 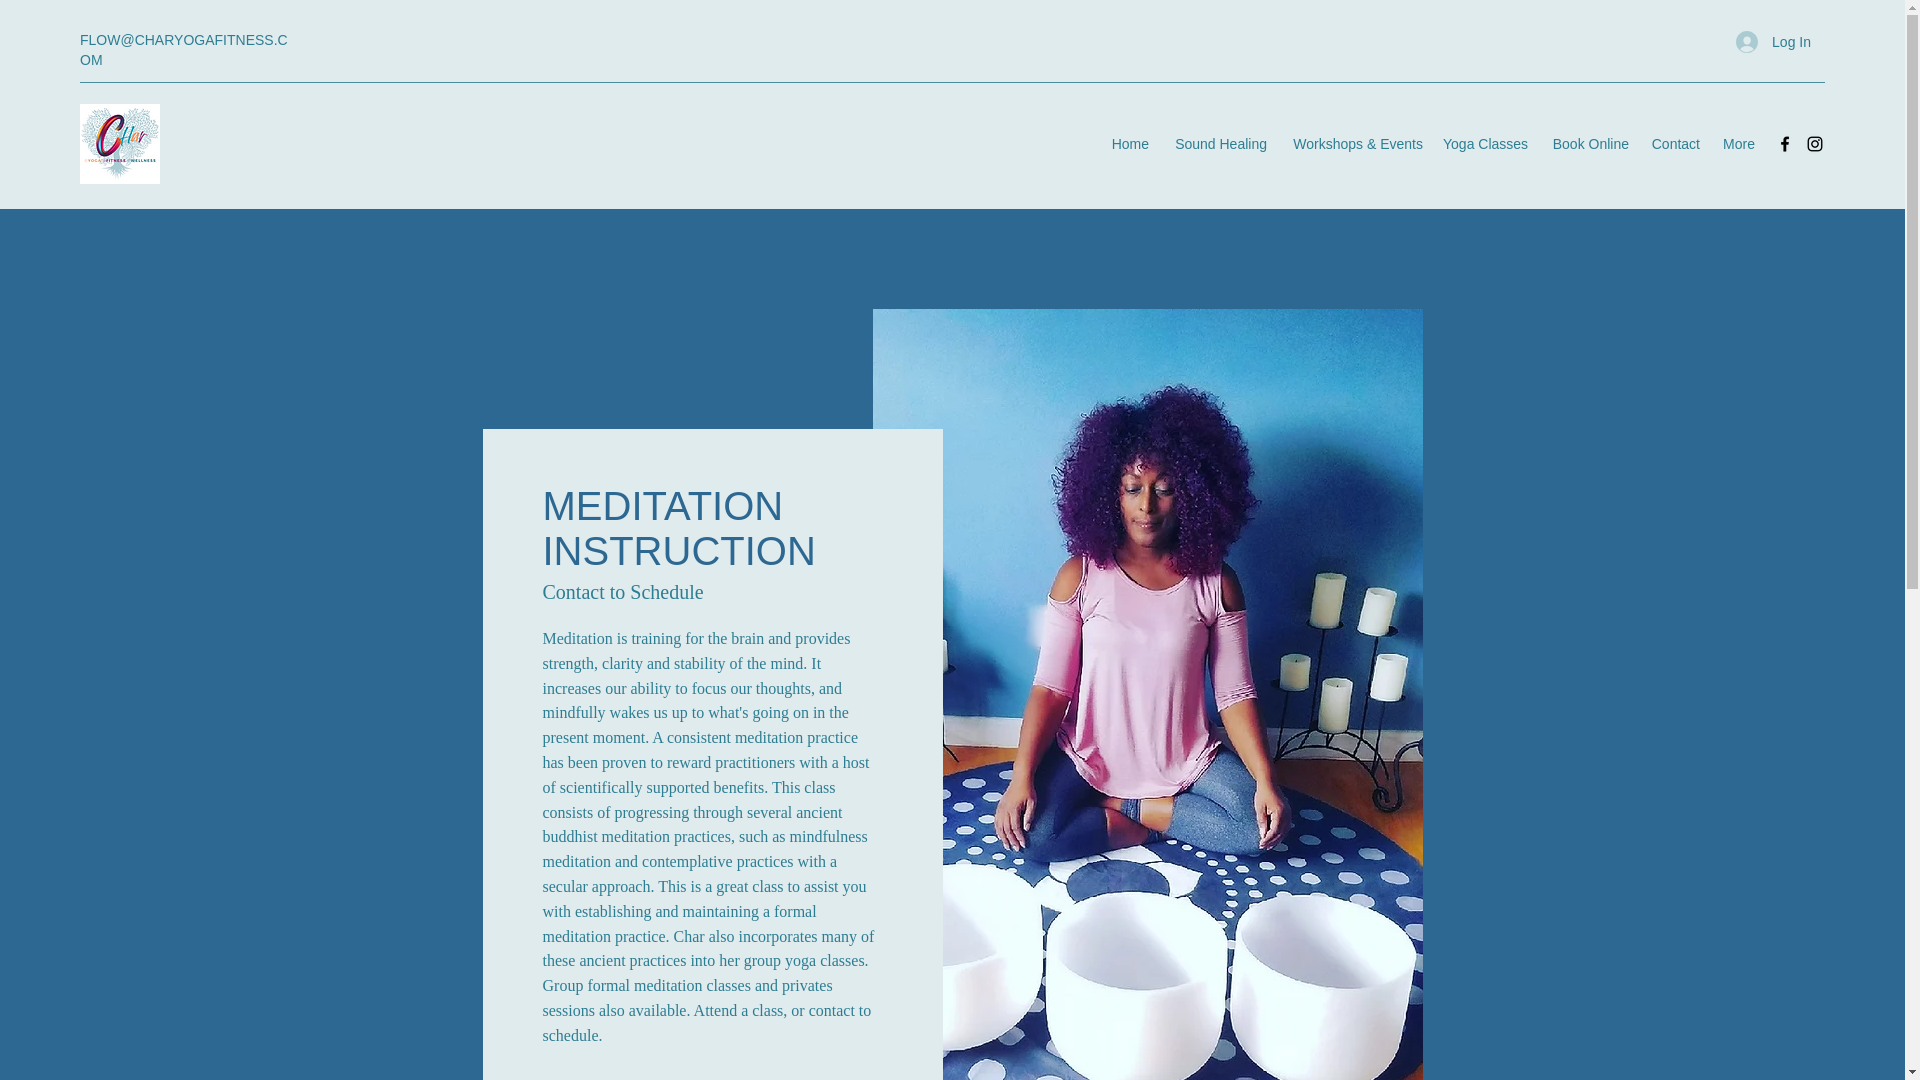 What do you see at coordinates (1774, 42) in the screenshot?
I see `Log In` at bounding box center [1774, 42].